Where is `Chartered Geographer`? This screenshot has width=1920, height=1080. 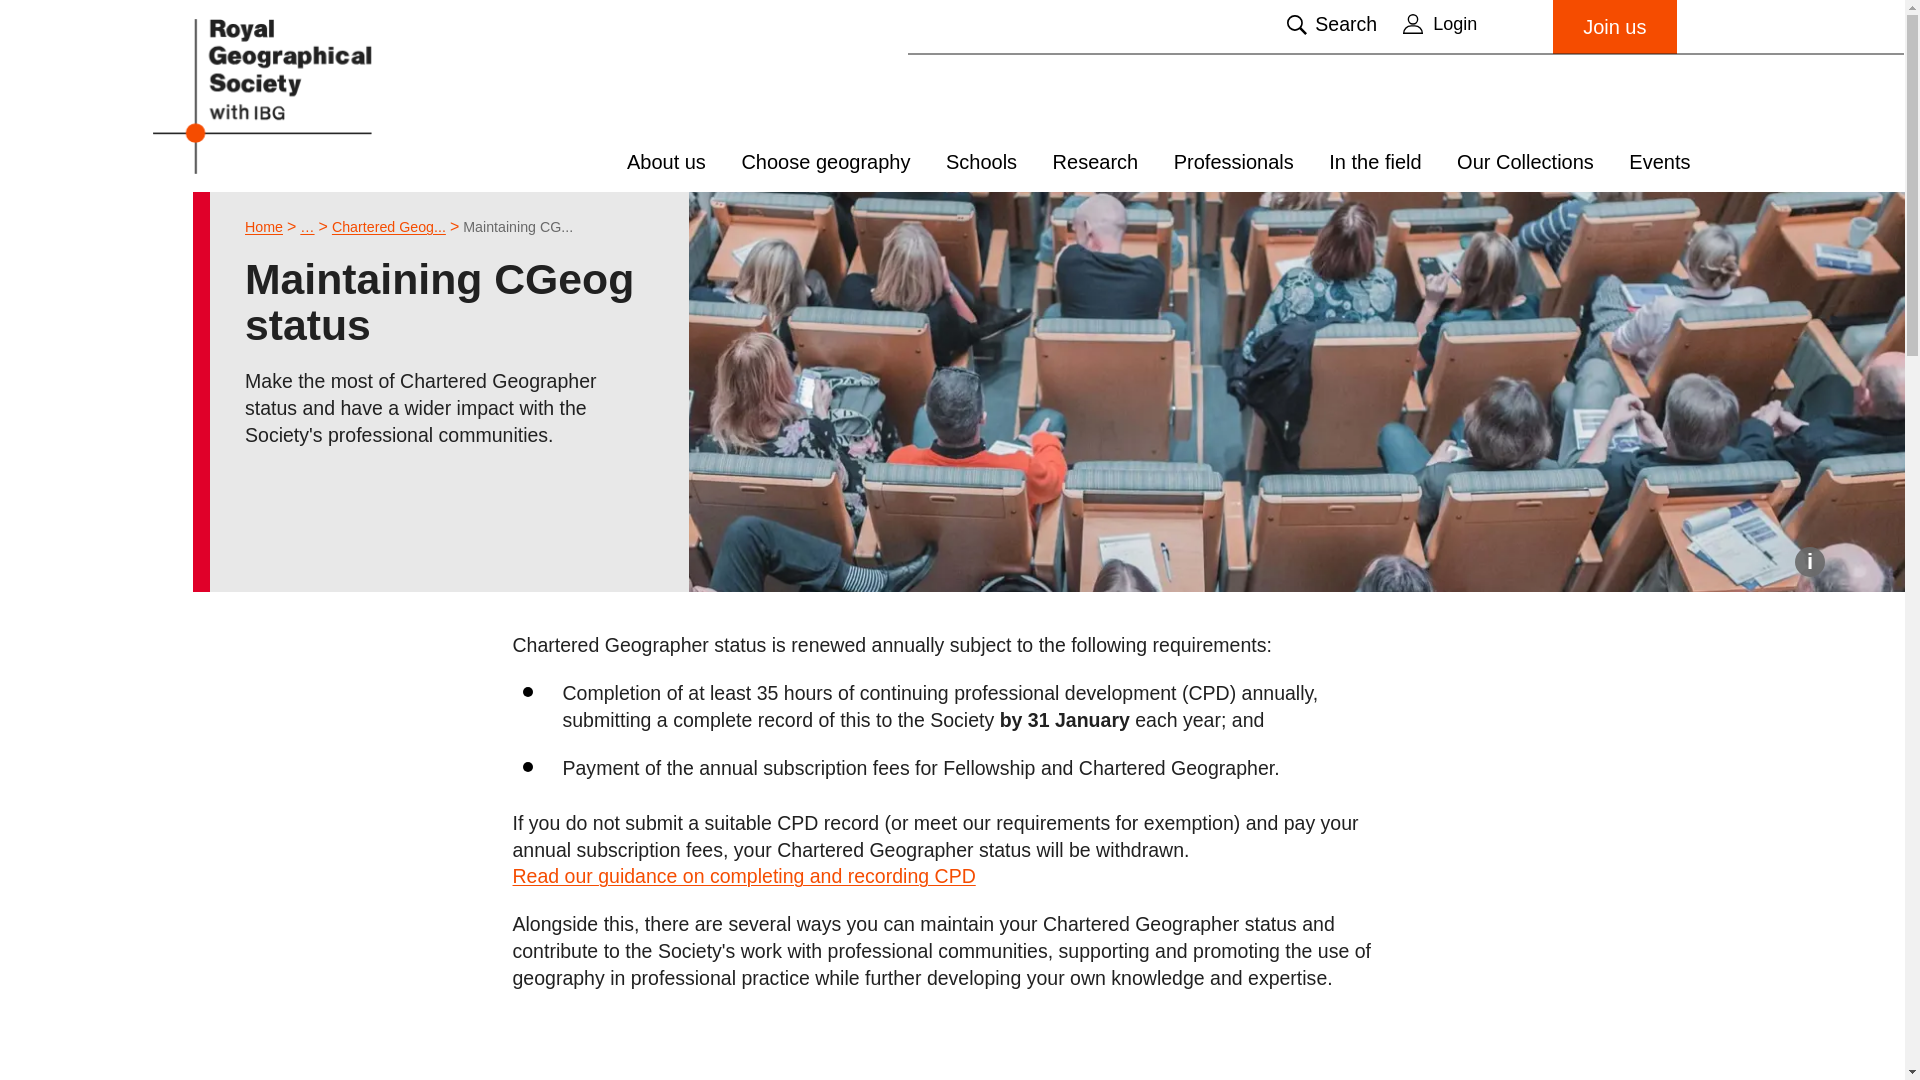
Chartered Geographer is located at coordinates (388, 227).